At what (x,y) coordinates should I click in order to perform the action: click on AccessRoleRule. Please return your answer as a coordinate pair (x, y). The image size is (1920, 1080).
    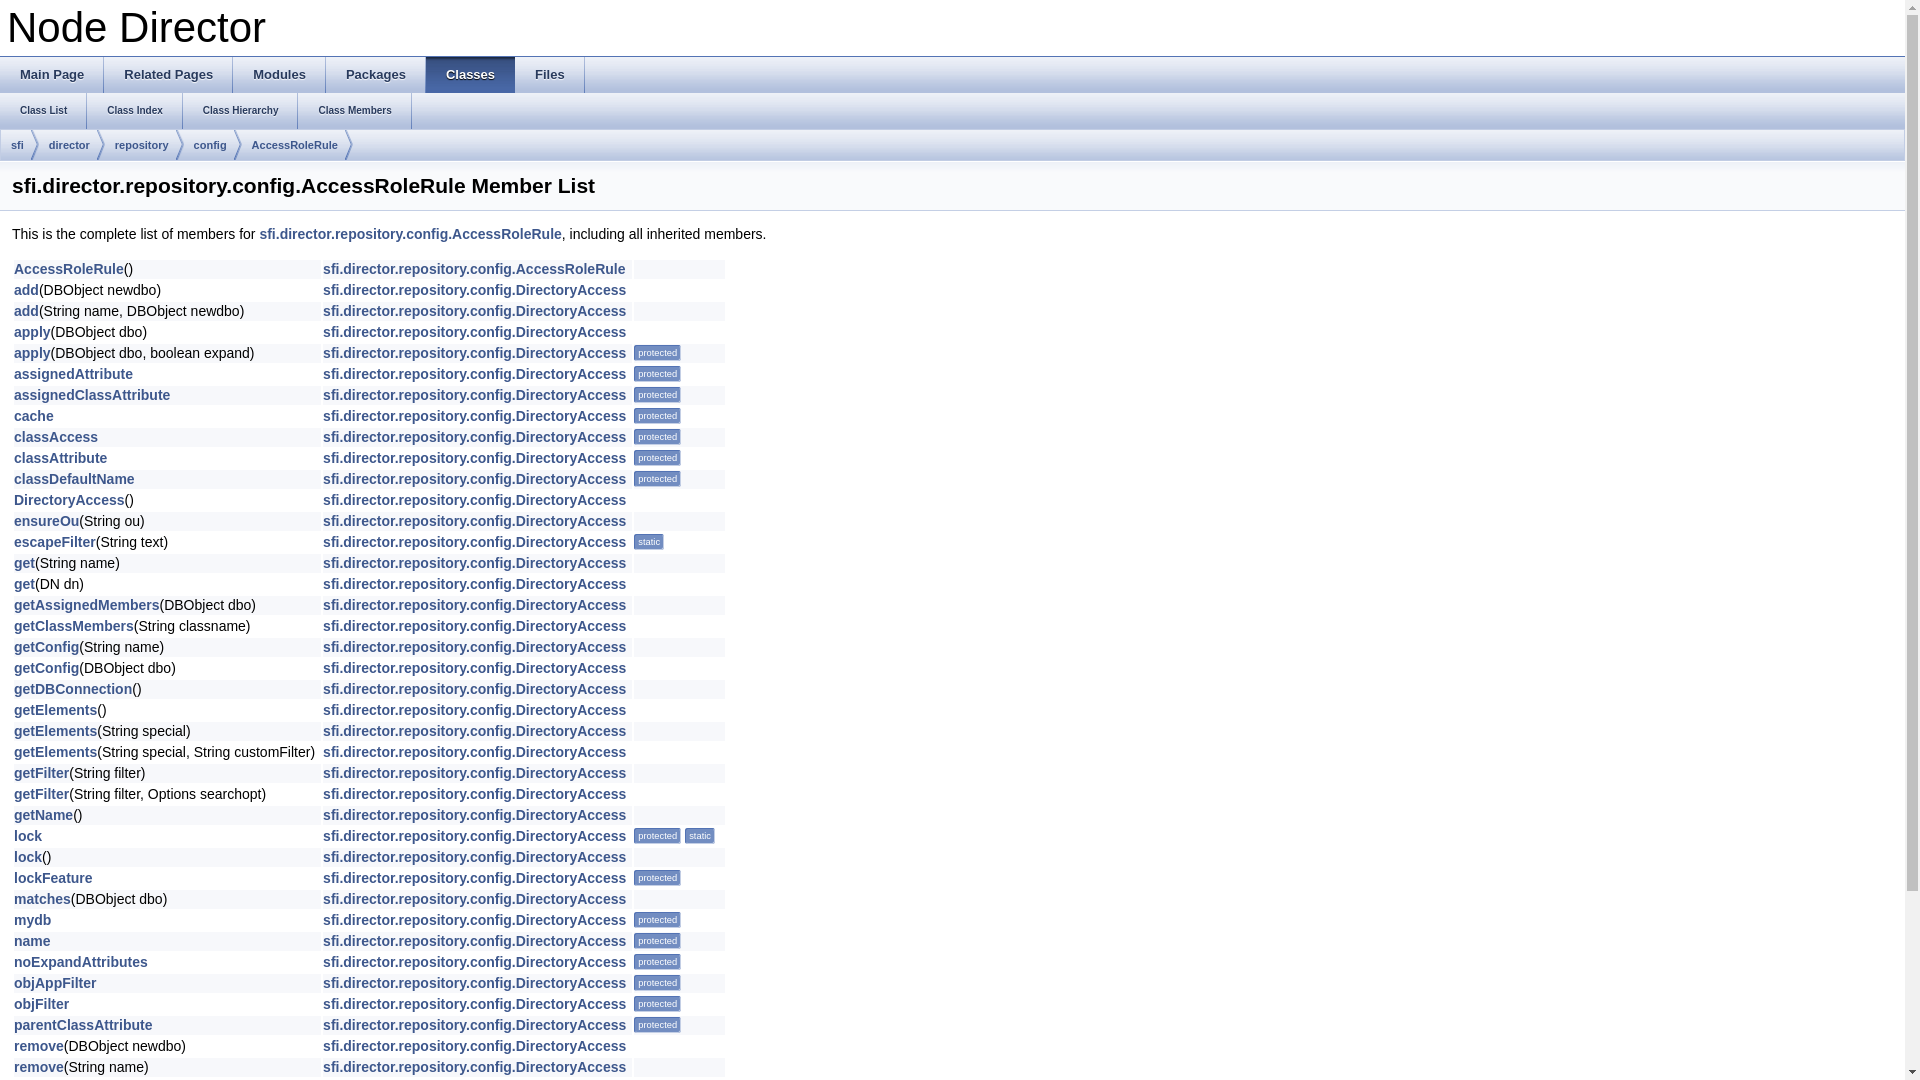
    Looking at the image, I should click on (69, 269).